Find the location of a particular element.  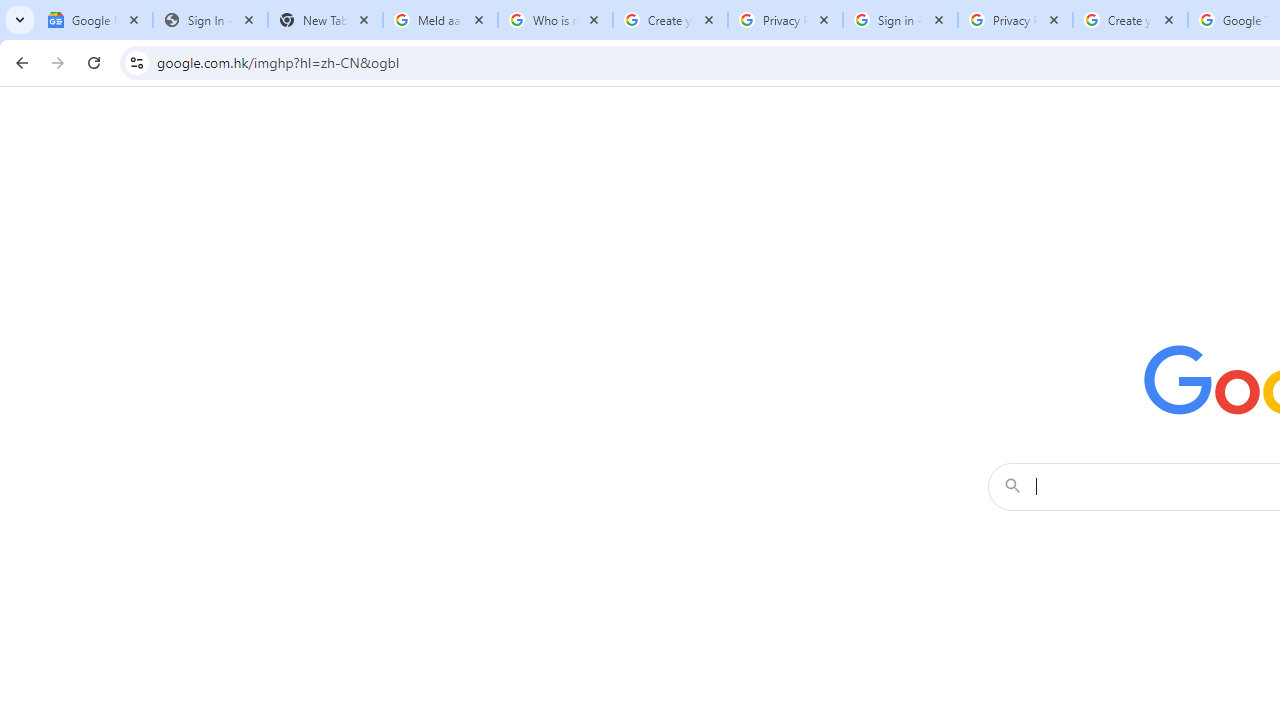

Sign in - Google Accounts is located at coordinates (900, 20).